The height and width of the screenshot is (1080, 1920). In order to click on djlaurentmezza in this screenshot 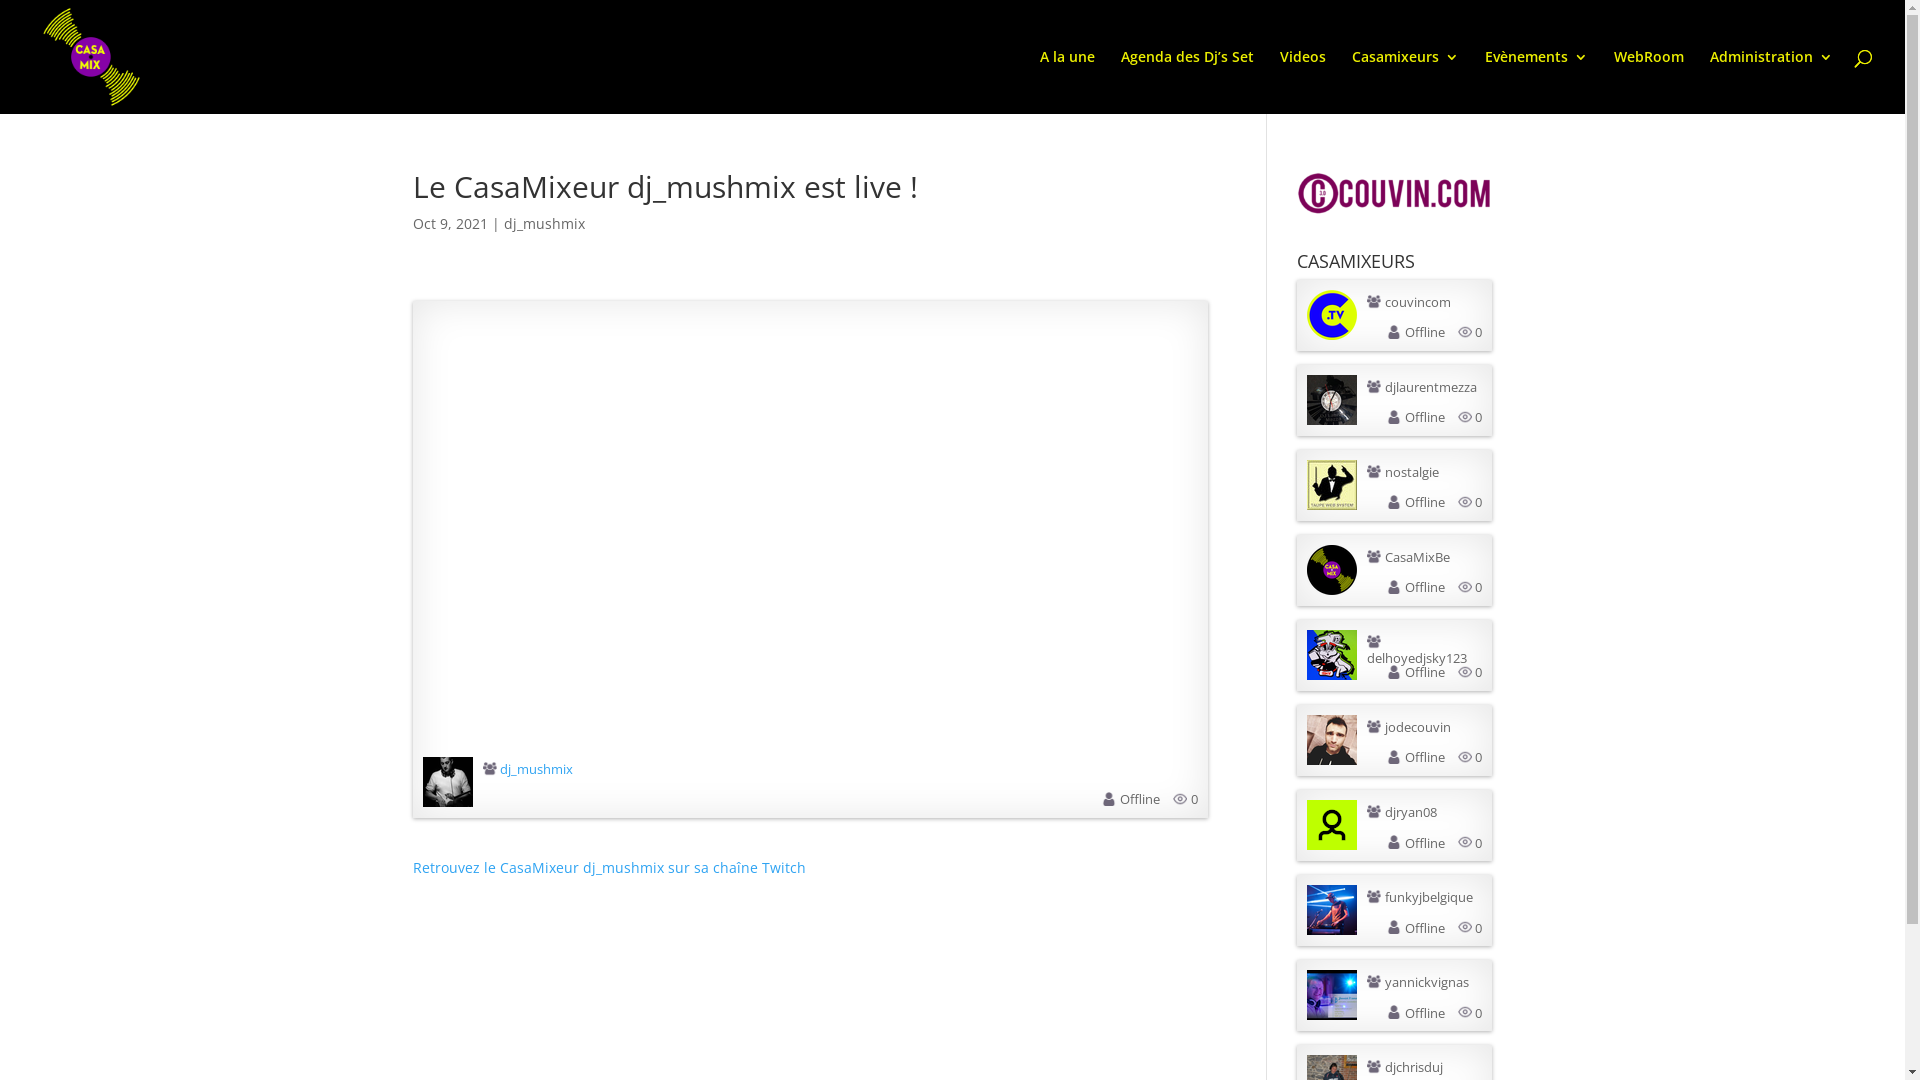, I will do `click(1431, 387)`.